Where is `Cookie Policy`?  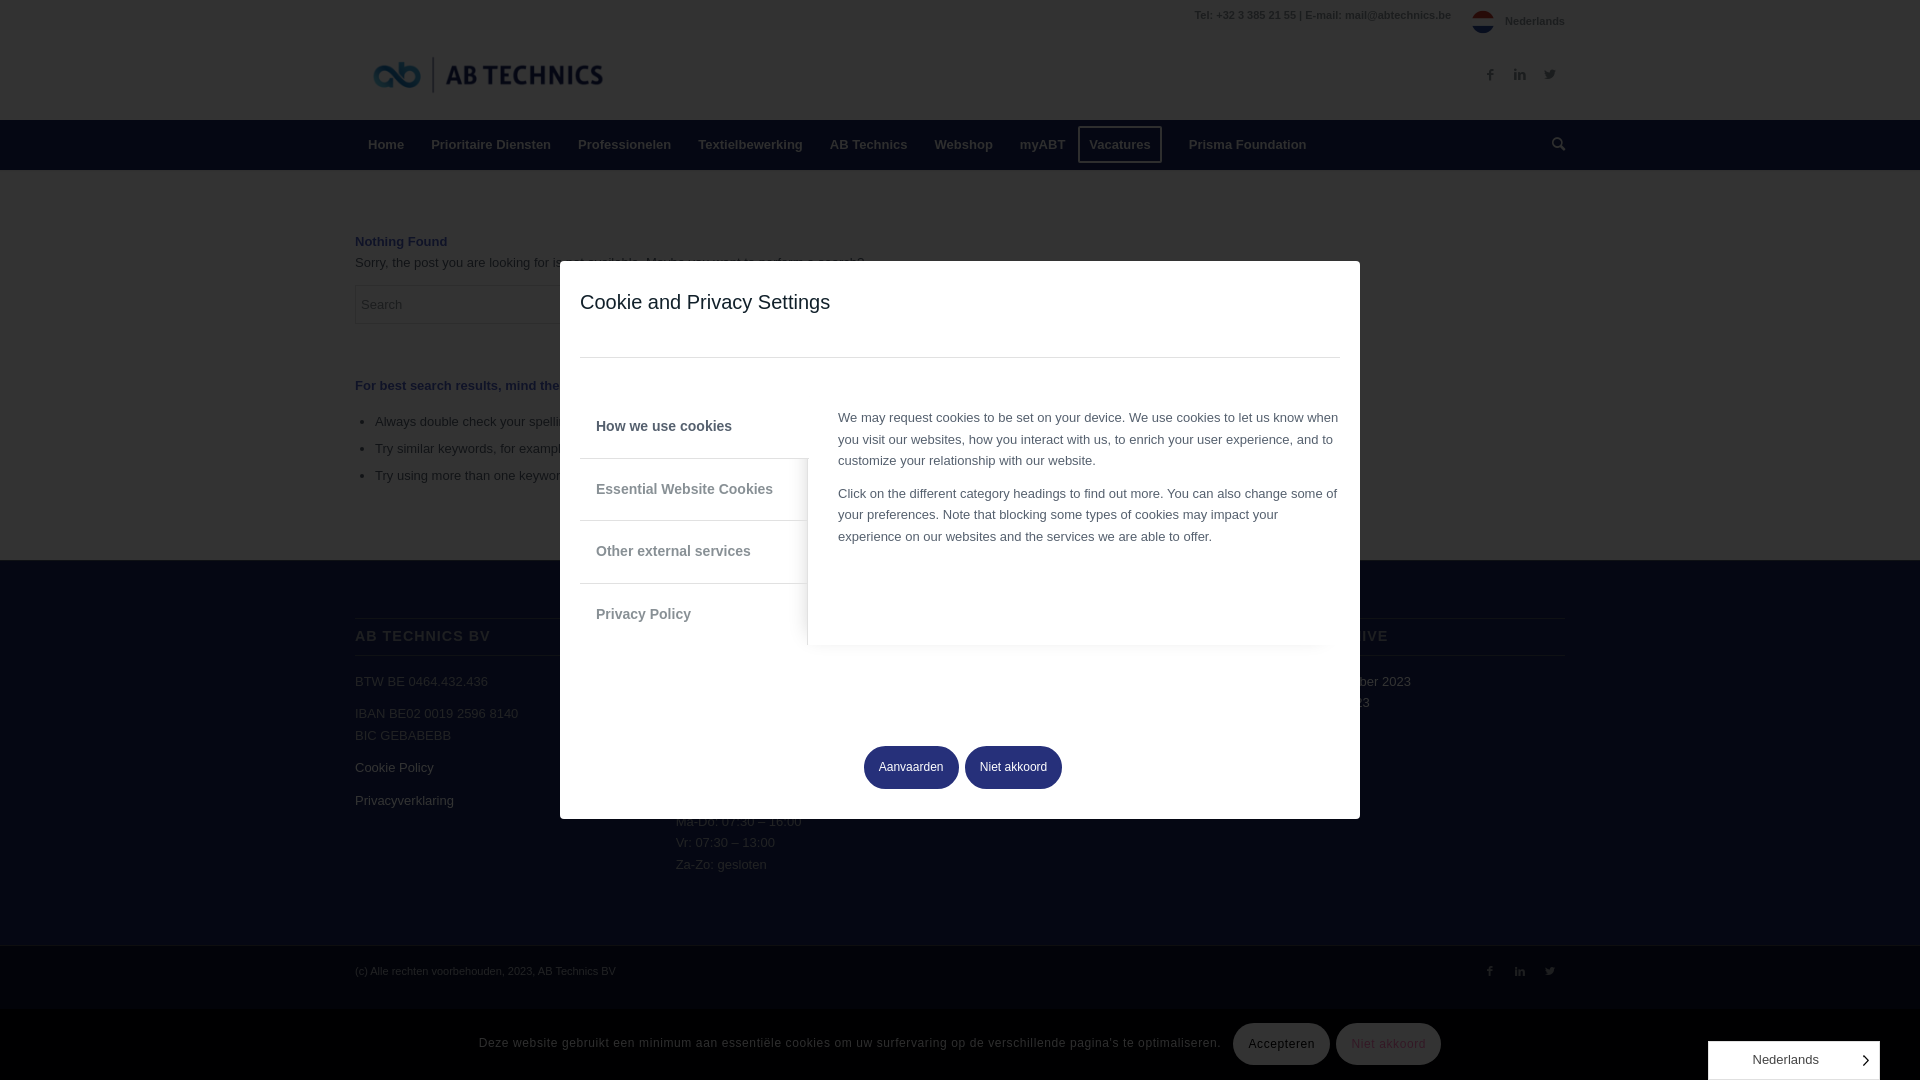
Cookie Policy is located at coordinates (394, 768).